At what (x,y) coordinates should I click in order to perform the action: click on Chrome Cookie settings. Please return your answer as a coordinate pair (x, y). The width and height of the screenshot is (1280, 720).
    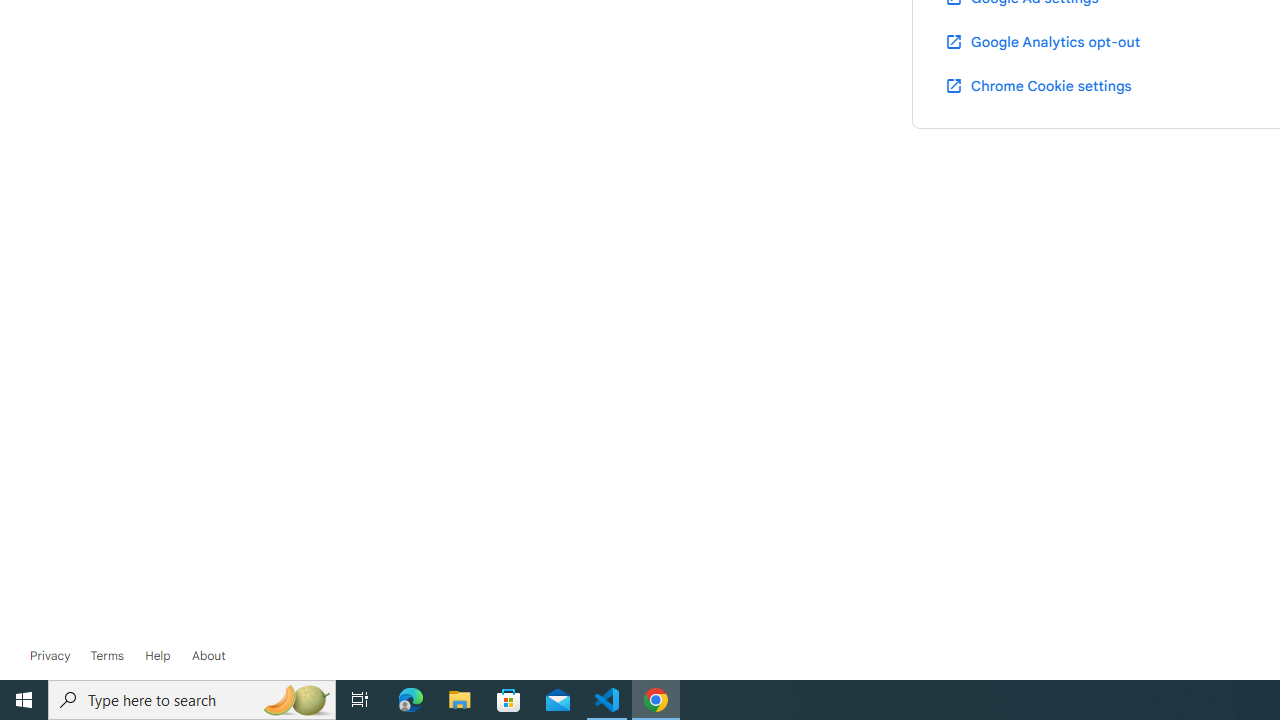
    Looking at the image, I should click on (1038, 85).